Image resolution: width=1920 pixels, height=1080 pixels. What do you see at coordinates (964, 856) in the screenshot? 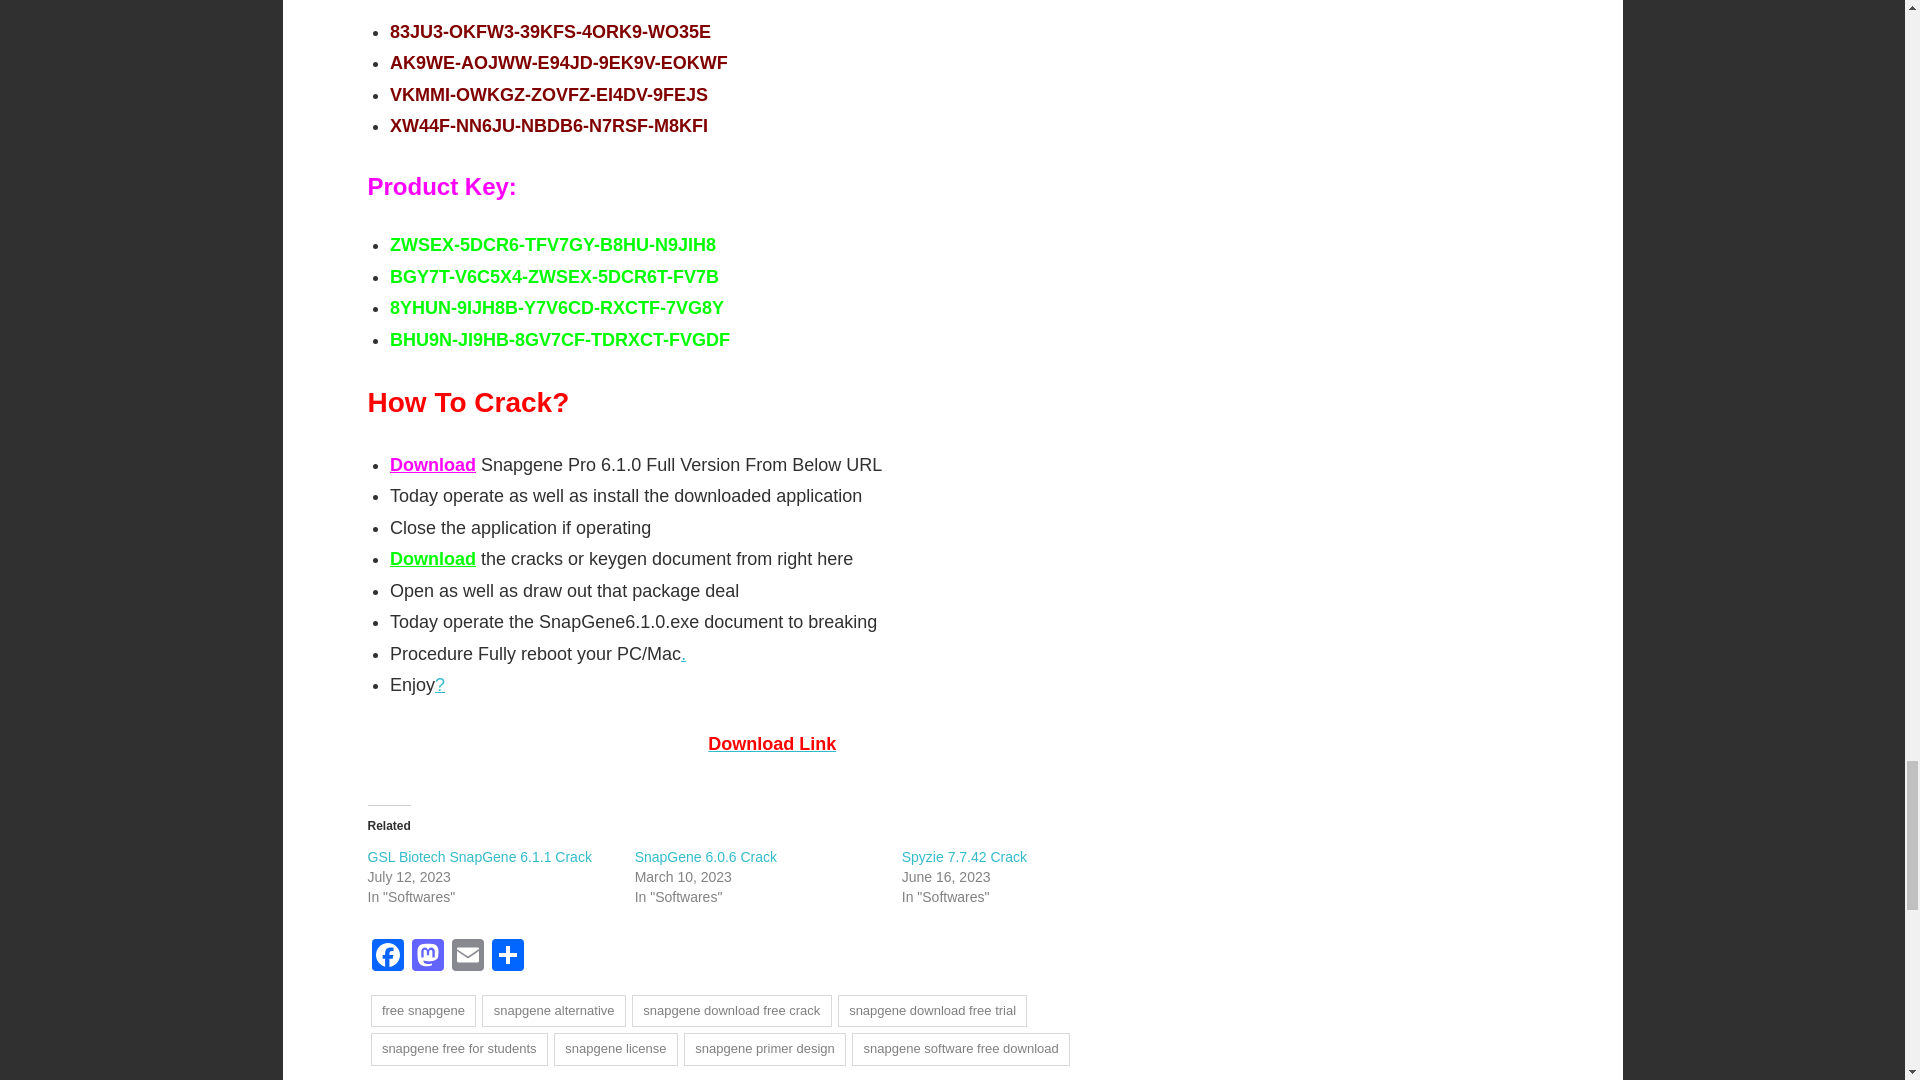
I see `Spyzie 7.7.42 Crack` at bounding box center [964, 856].